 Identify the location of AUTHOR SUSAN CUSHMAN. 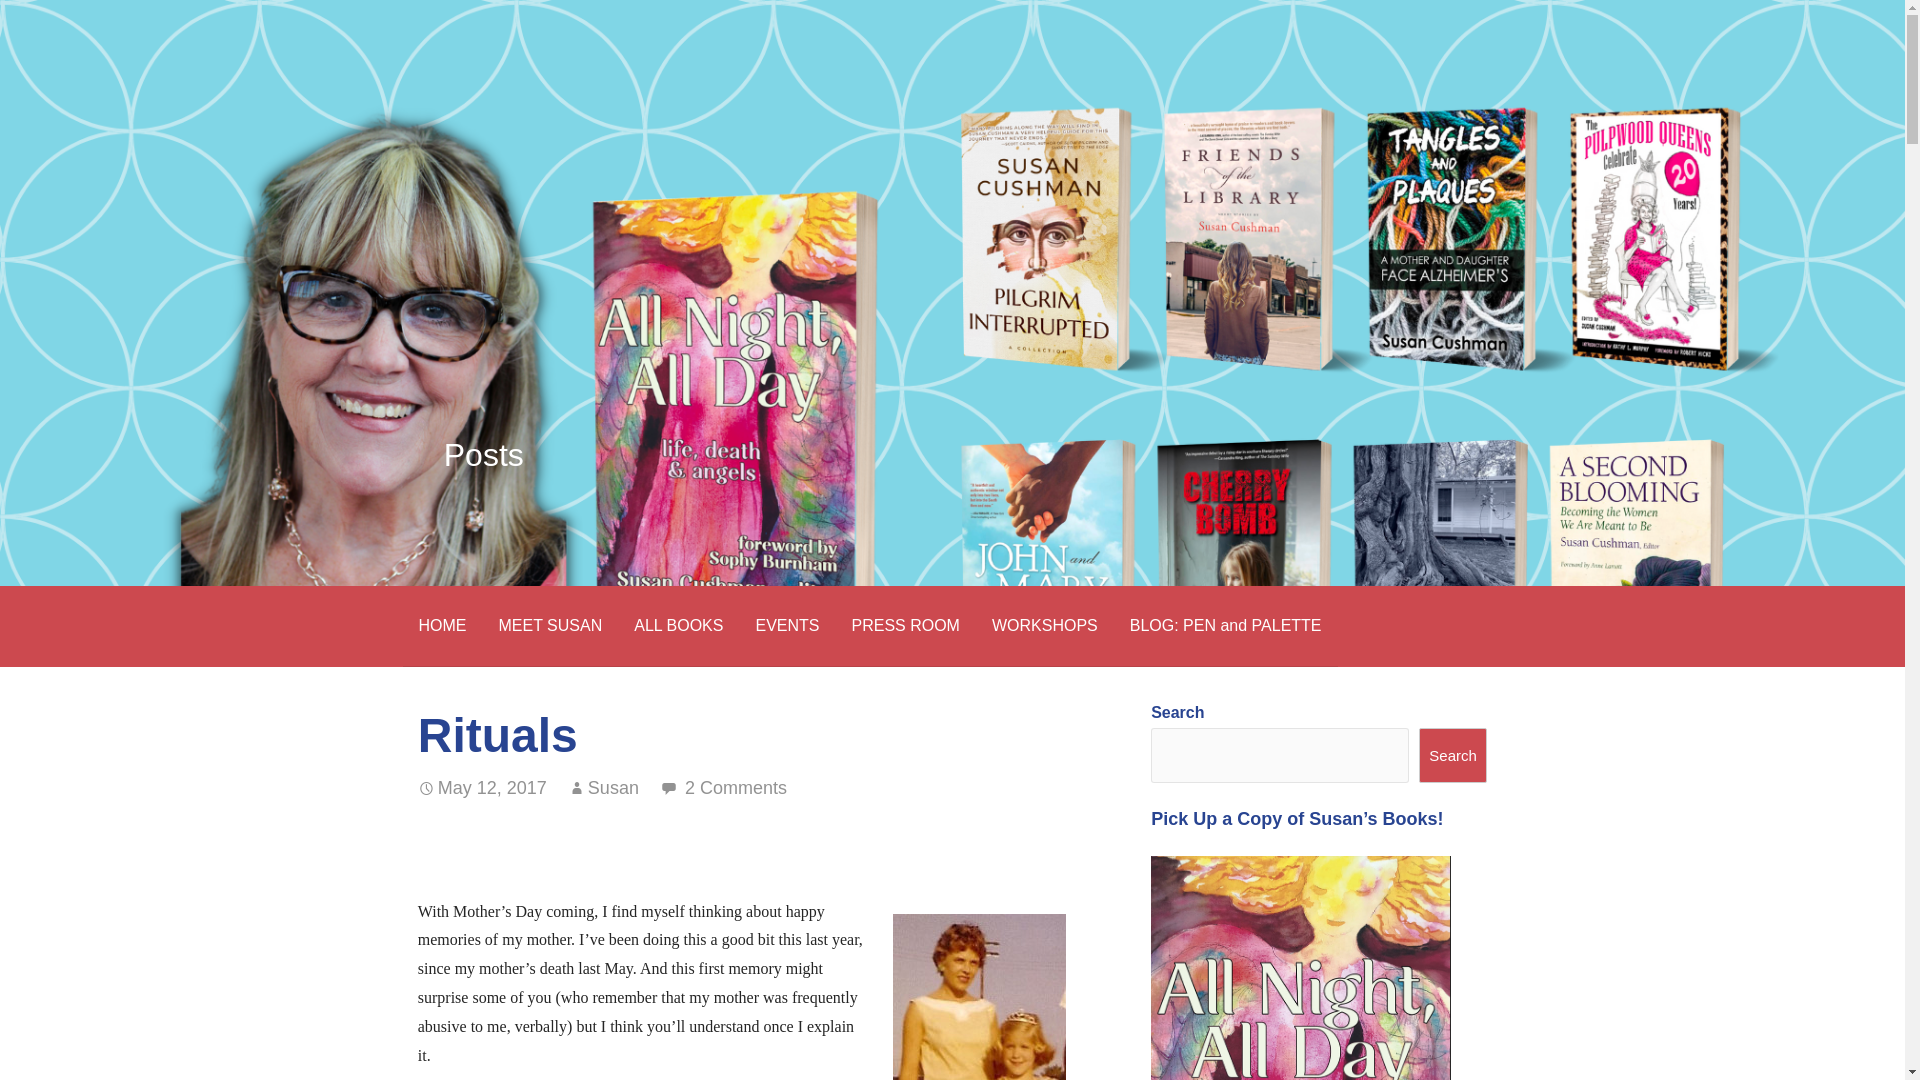
(598, 100).